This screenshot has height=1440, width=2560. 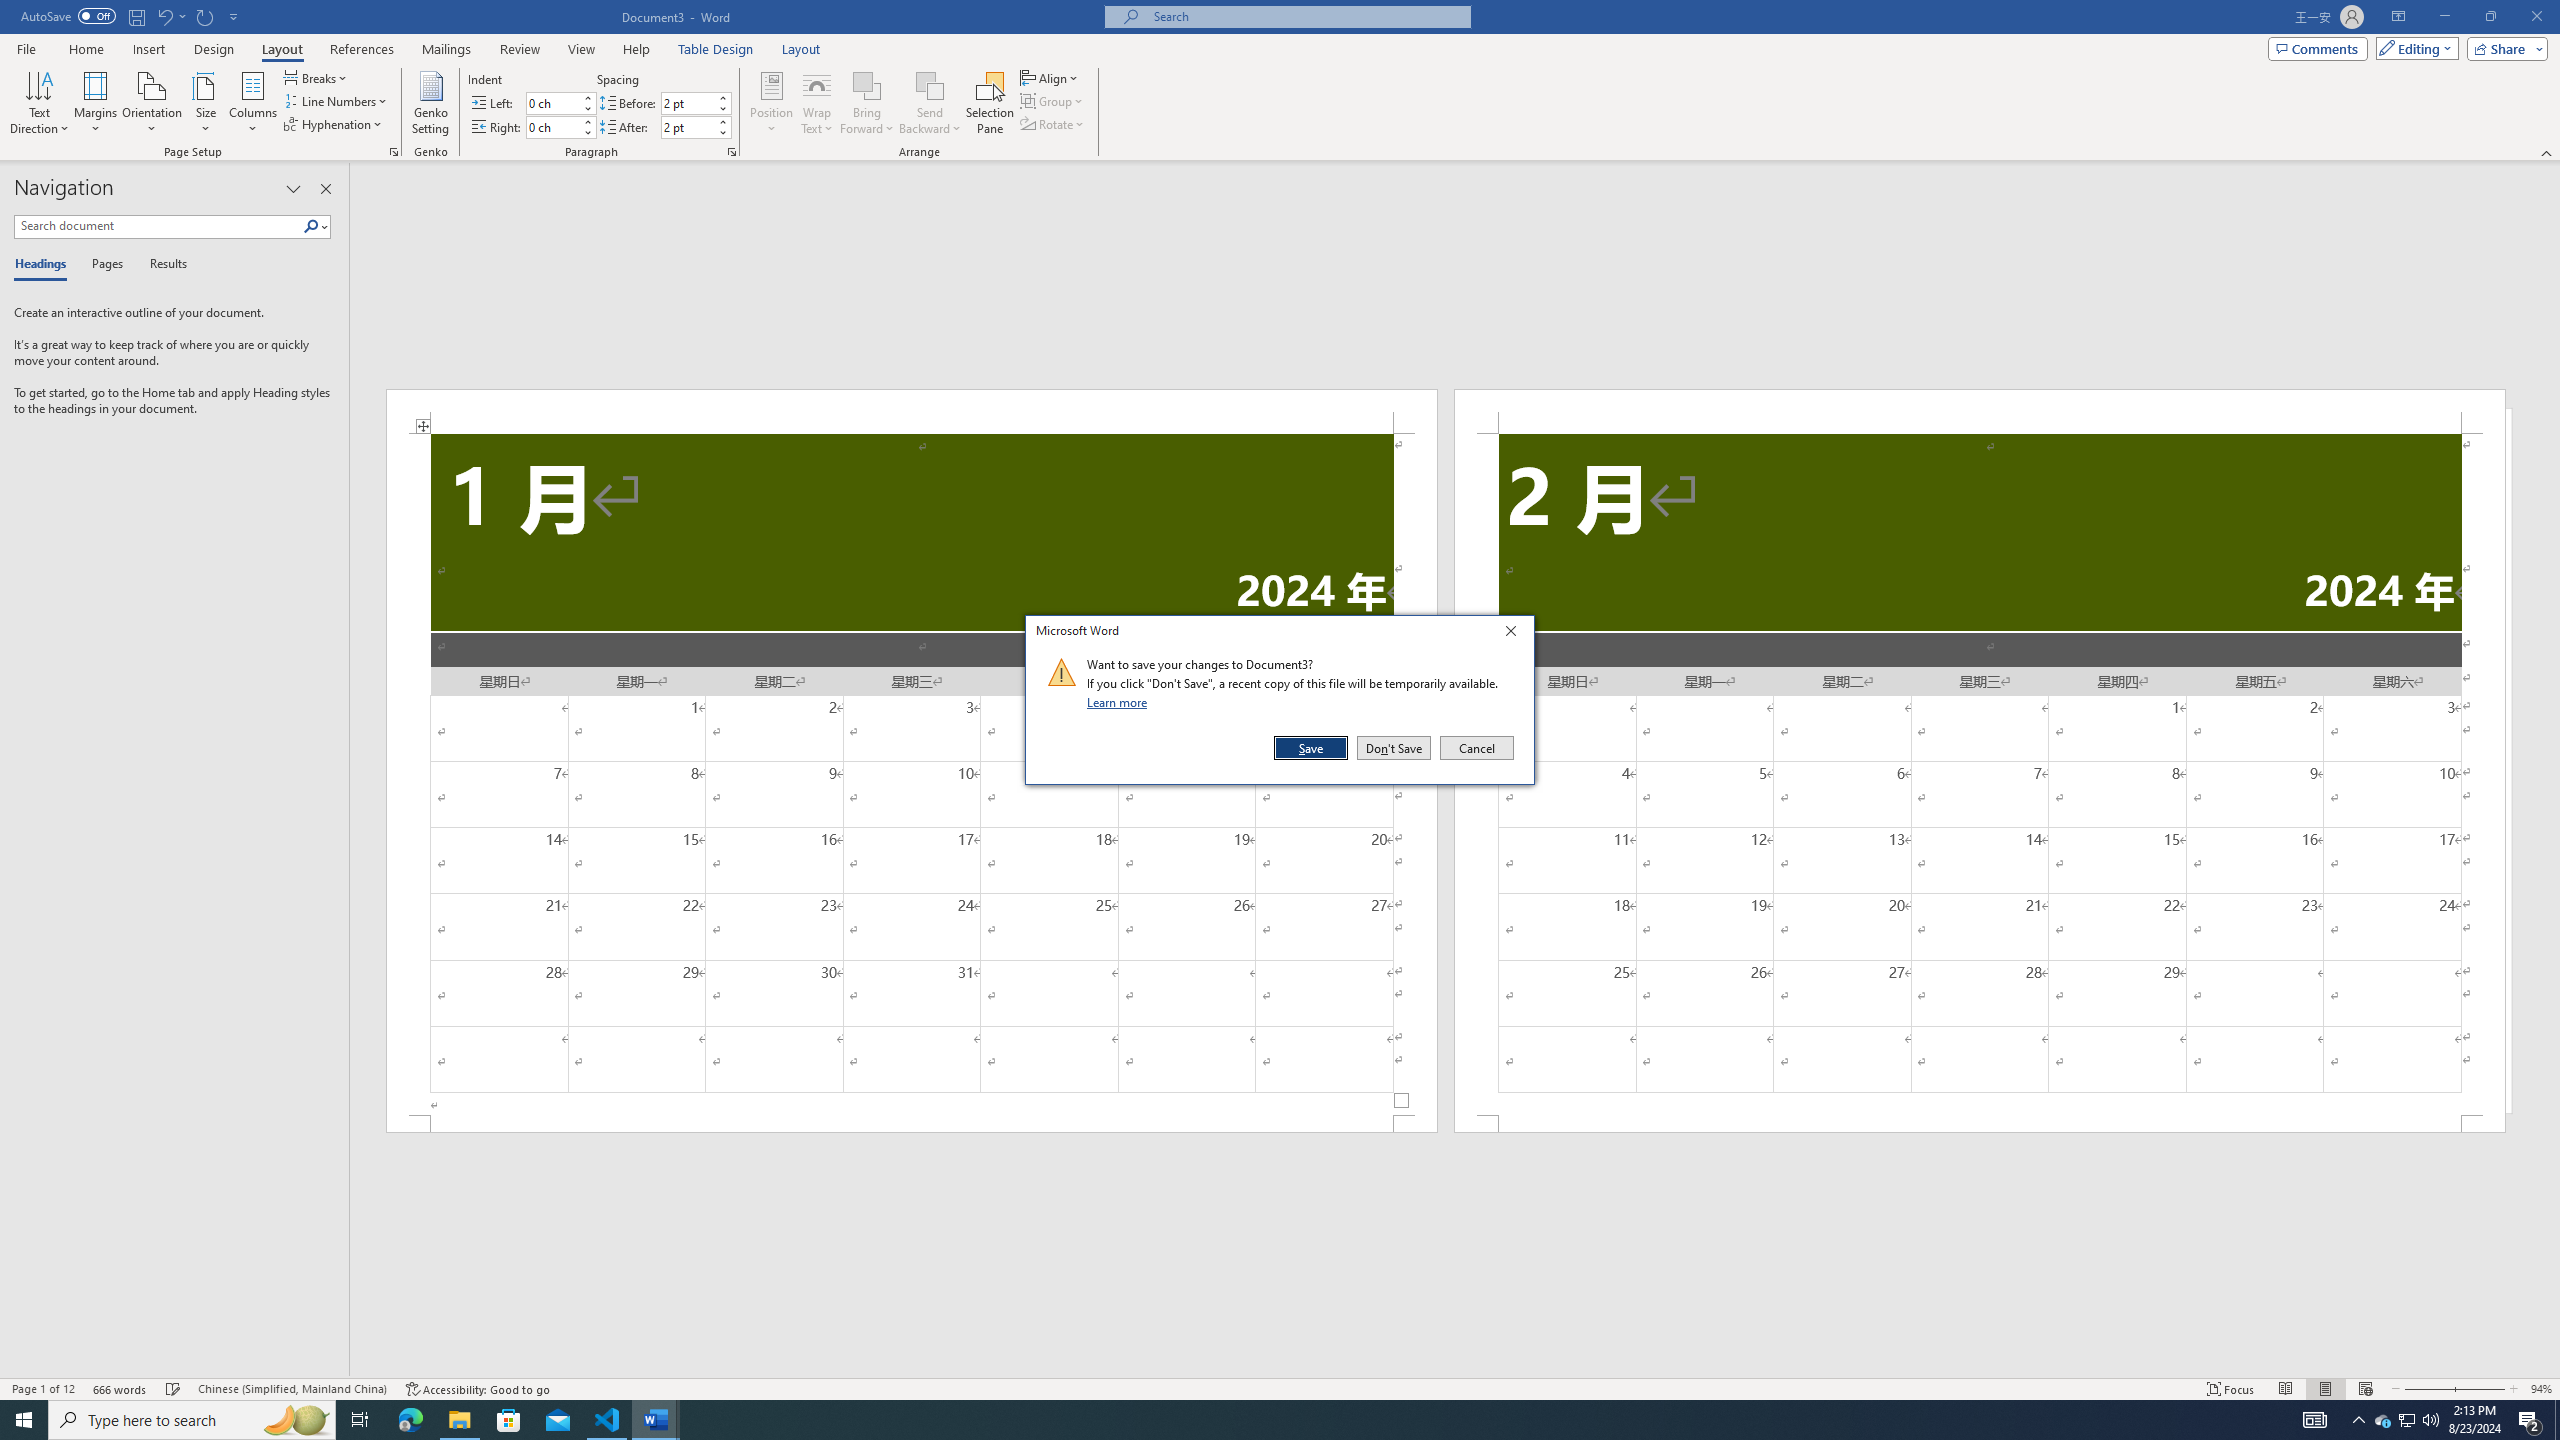 What do you see at coordinates (2398, 17) in the screenshot?
I see `Ribbon Display Options` at bounding box center [2398, 17].